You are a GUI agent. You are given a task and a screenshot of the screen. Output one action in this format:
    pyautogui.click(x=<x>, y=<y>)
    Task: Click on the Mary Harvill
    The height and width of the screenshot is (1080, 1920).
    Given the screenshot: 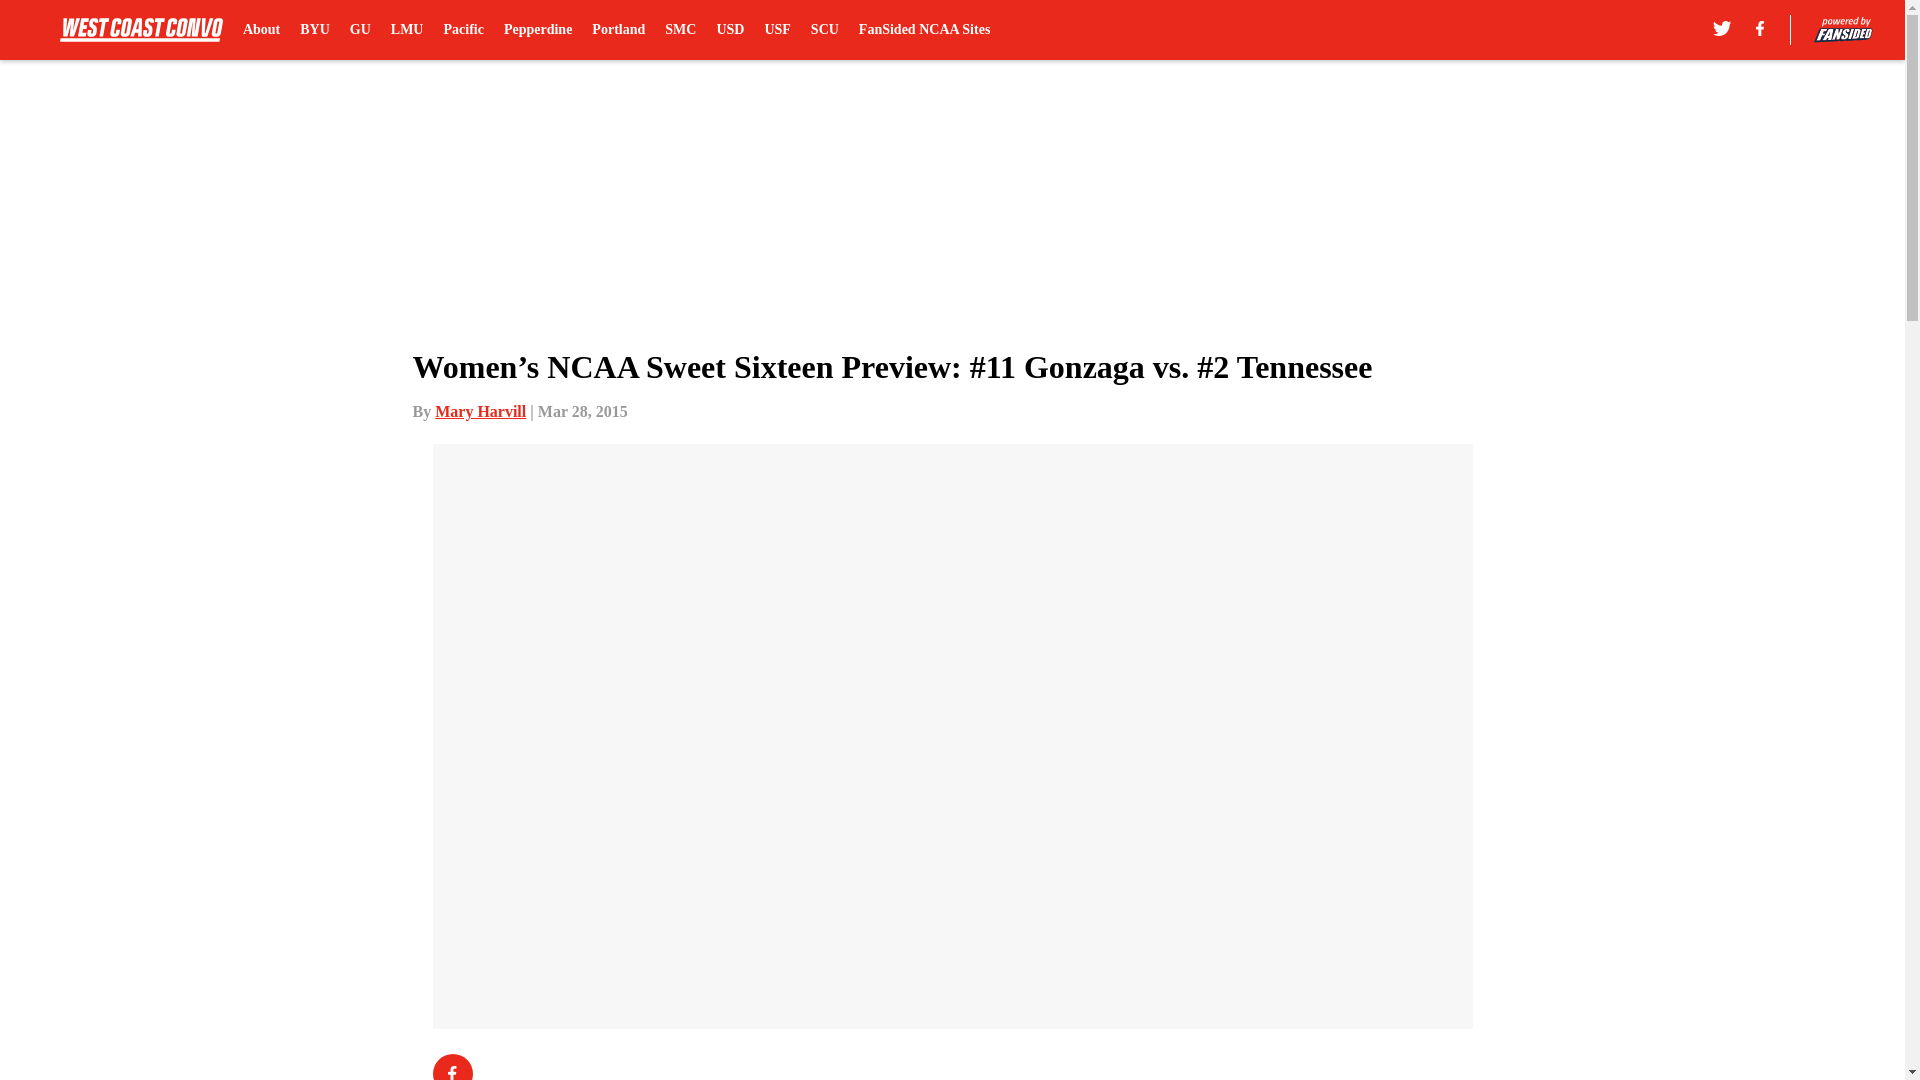 What is the action you would take?
    pyautogui.click(x=480, y=411)
    